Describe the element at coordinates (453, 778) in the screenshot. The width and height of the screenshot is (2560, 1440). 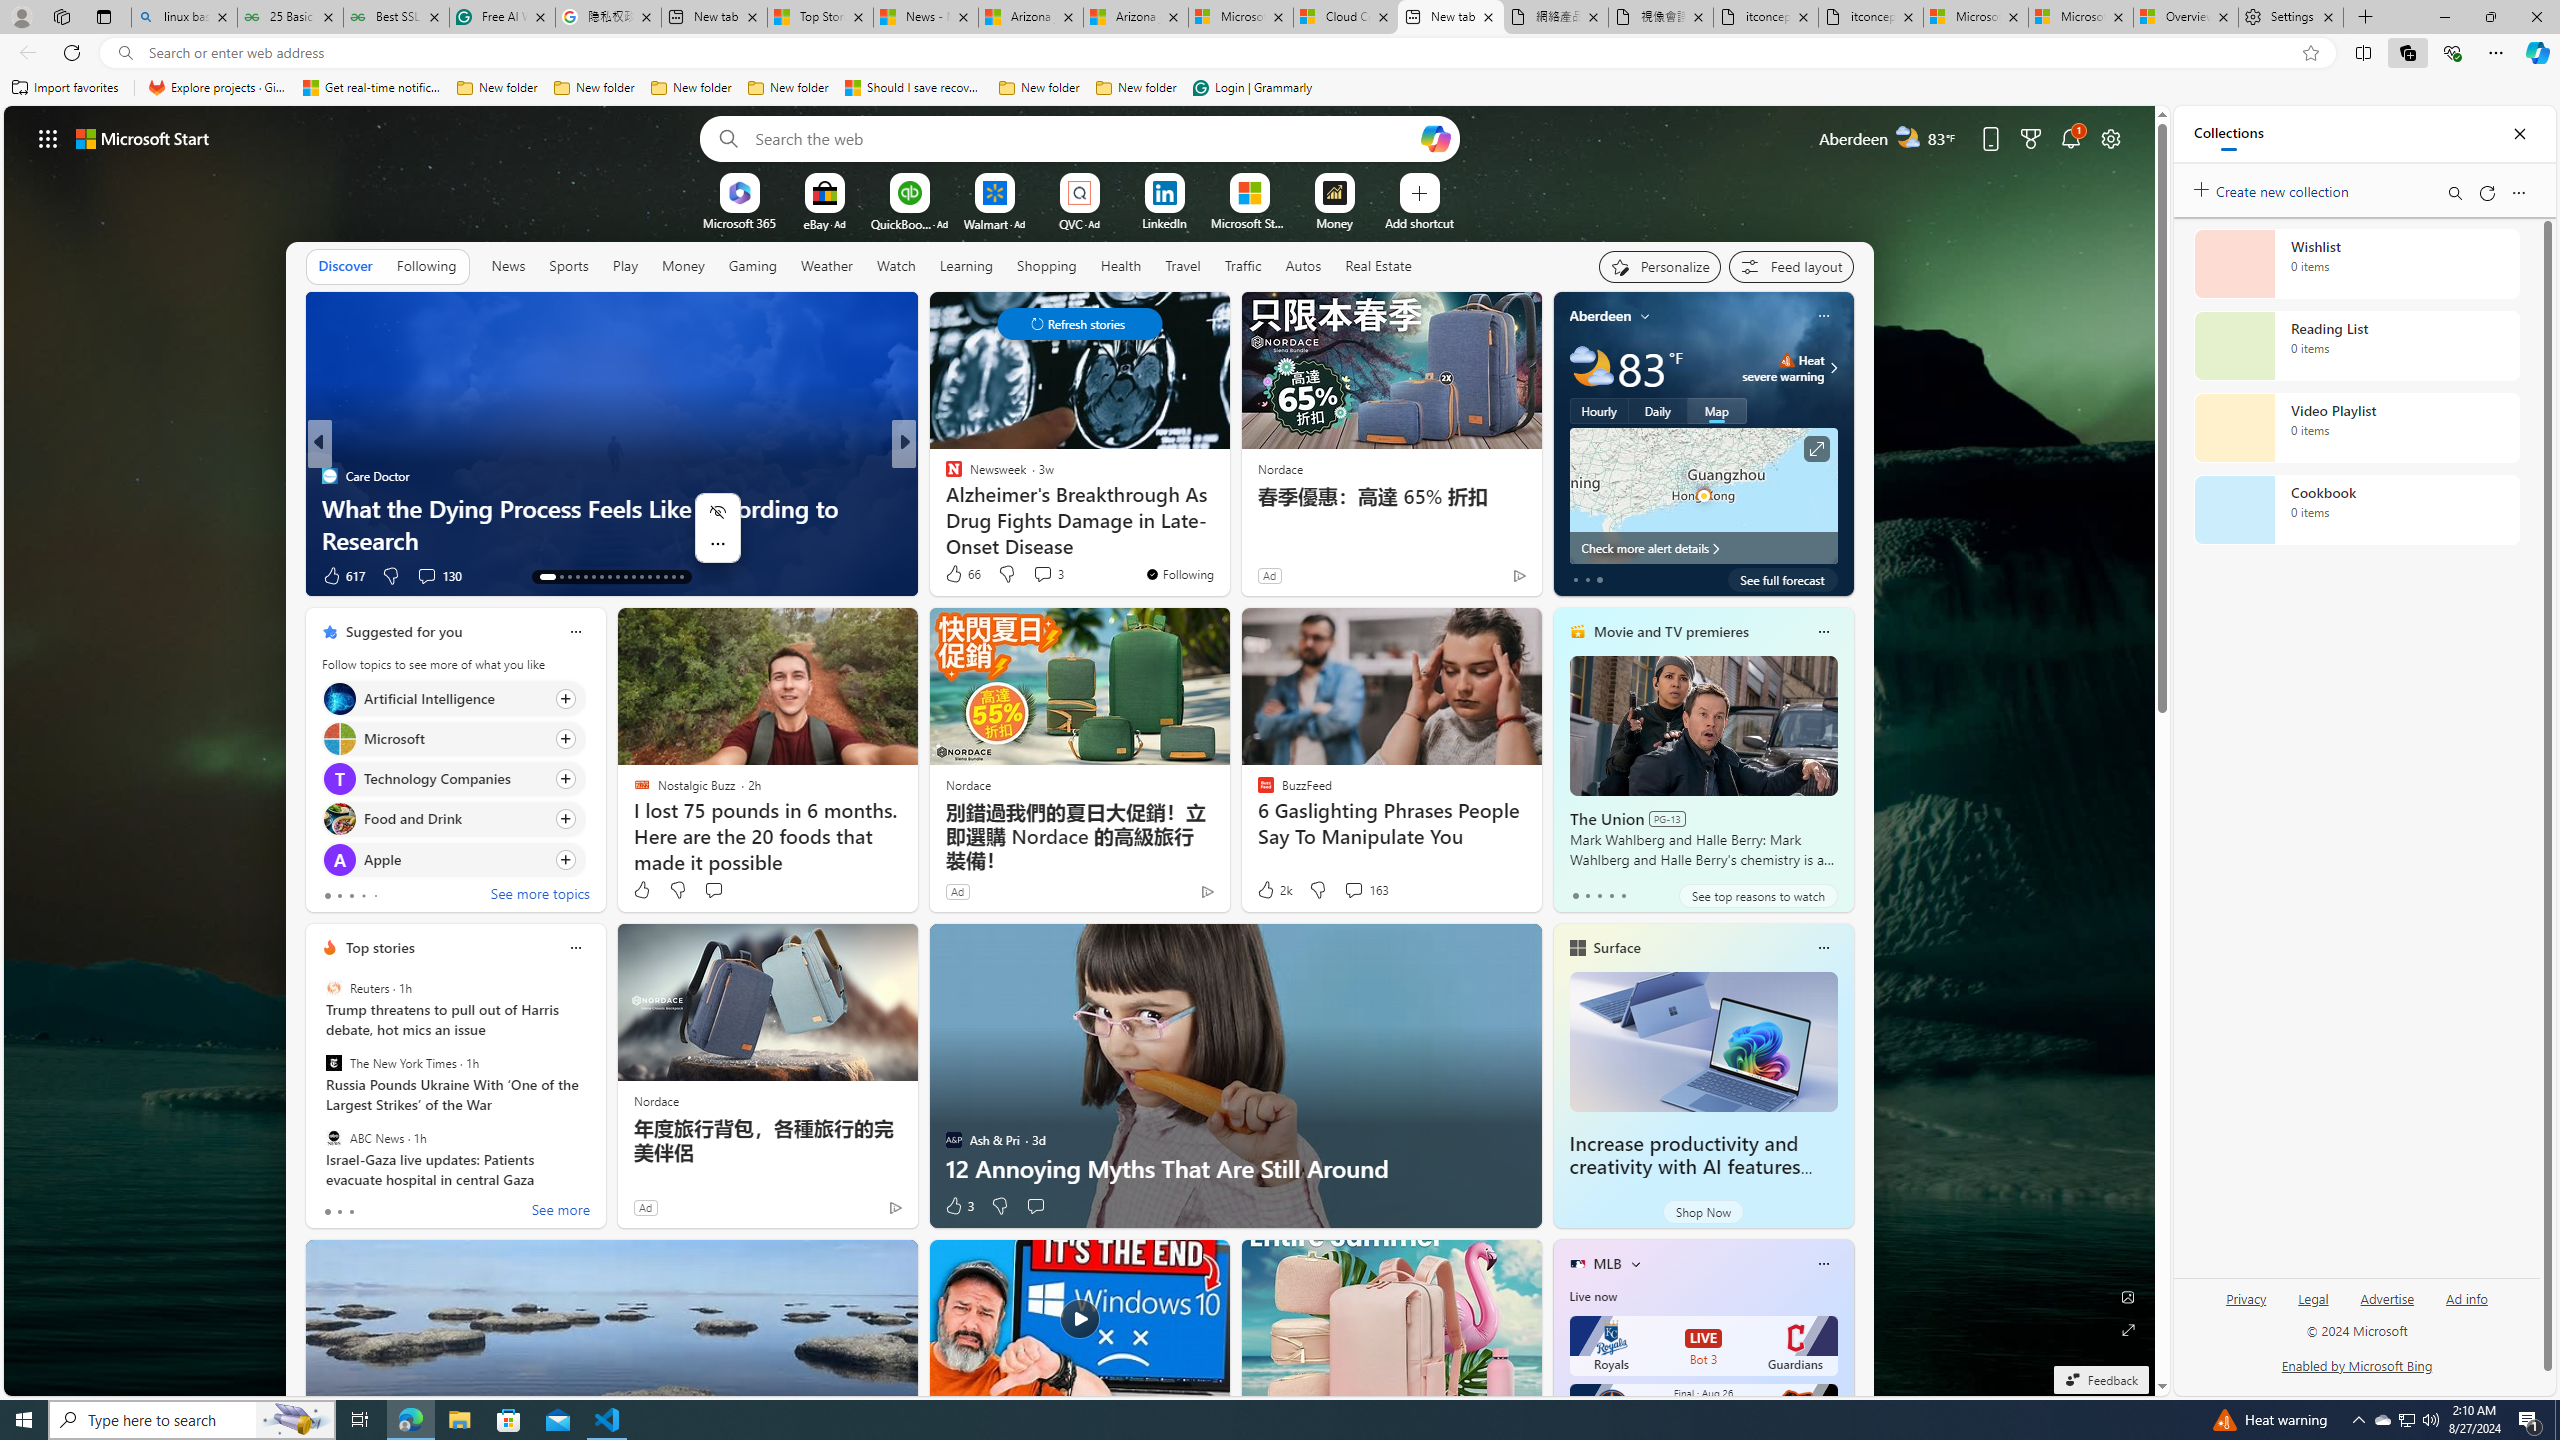
I see `Click to follow topic Technology Companies` at that location.